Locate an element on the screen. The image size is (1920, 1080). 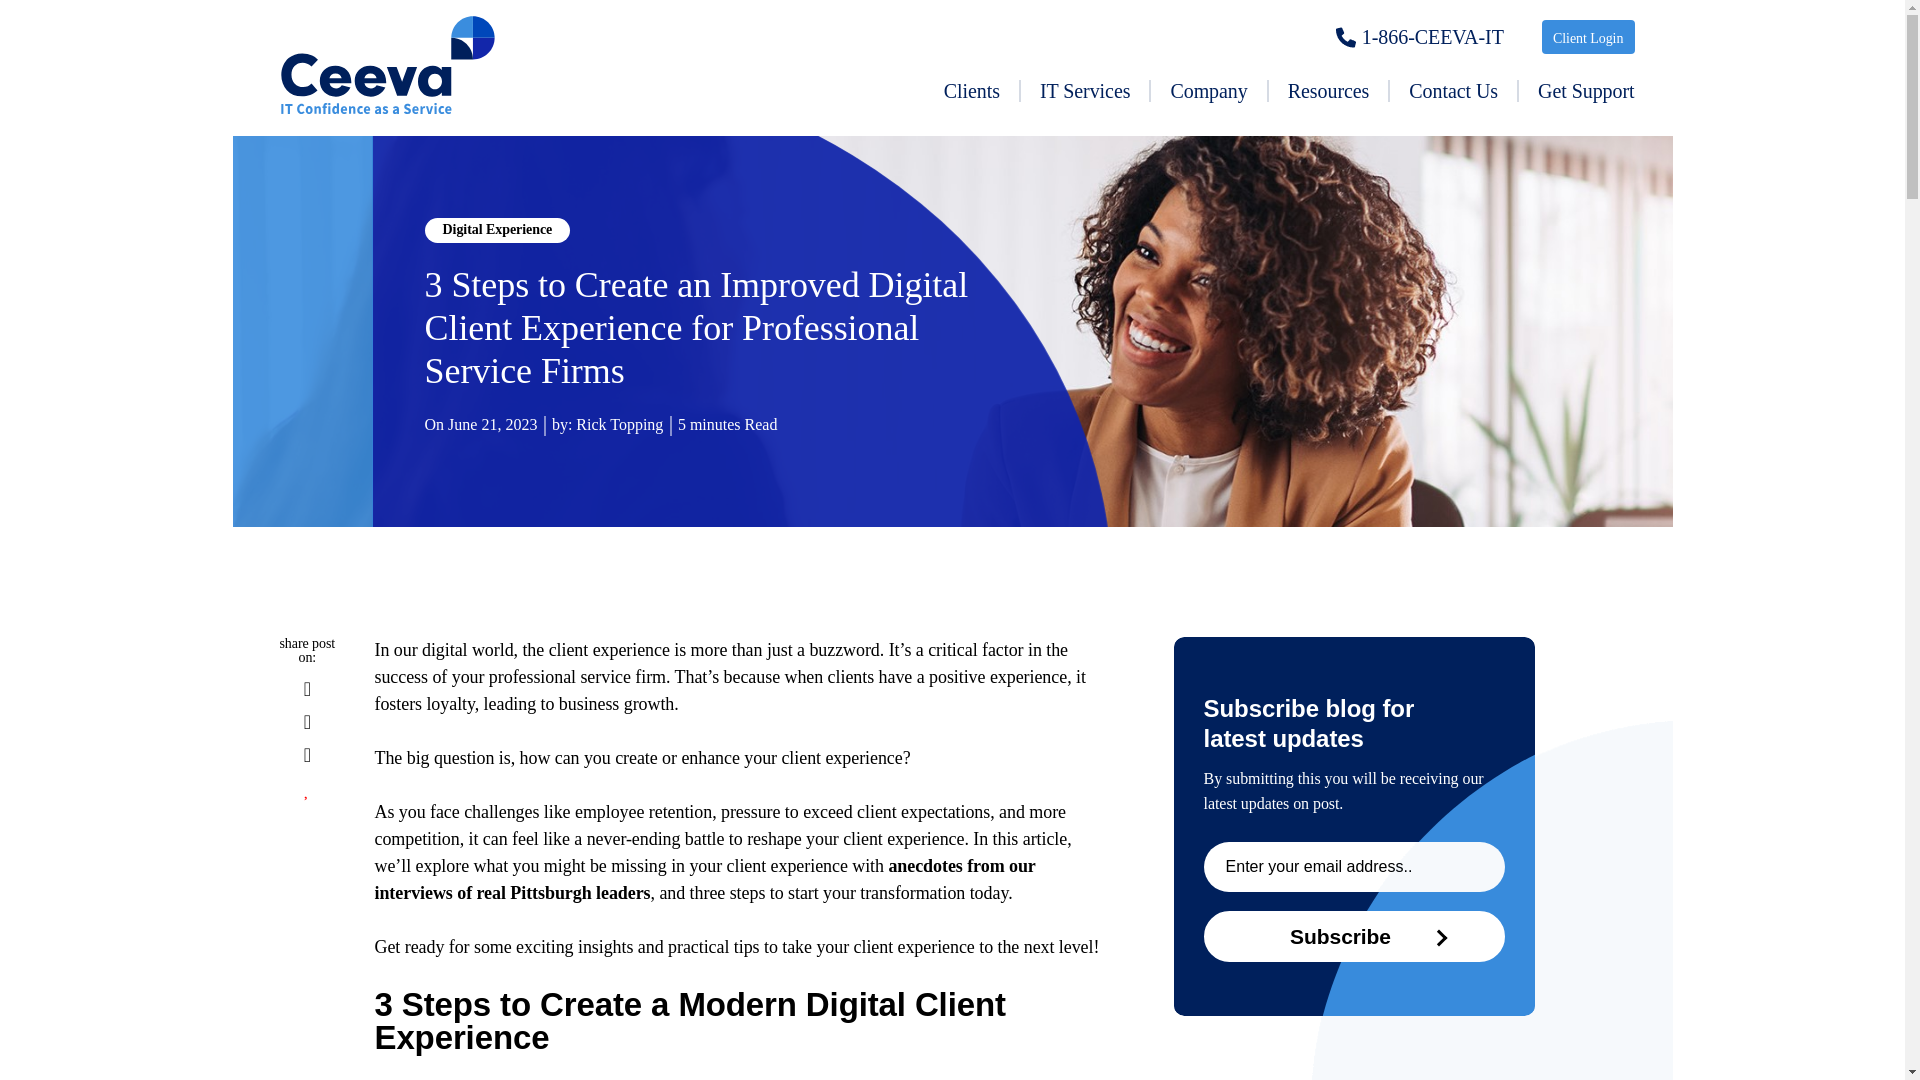
Digital Experience is located at coordinates (497, 230).